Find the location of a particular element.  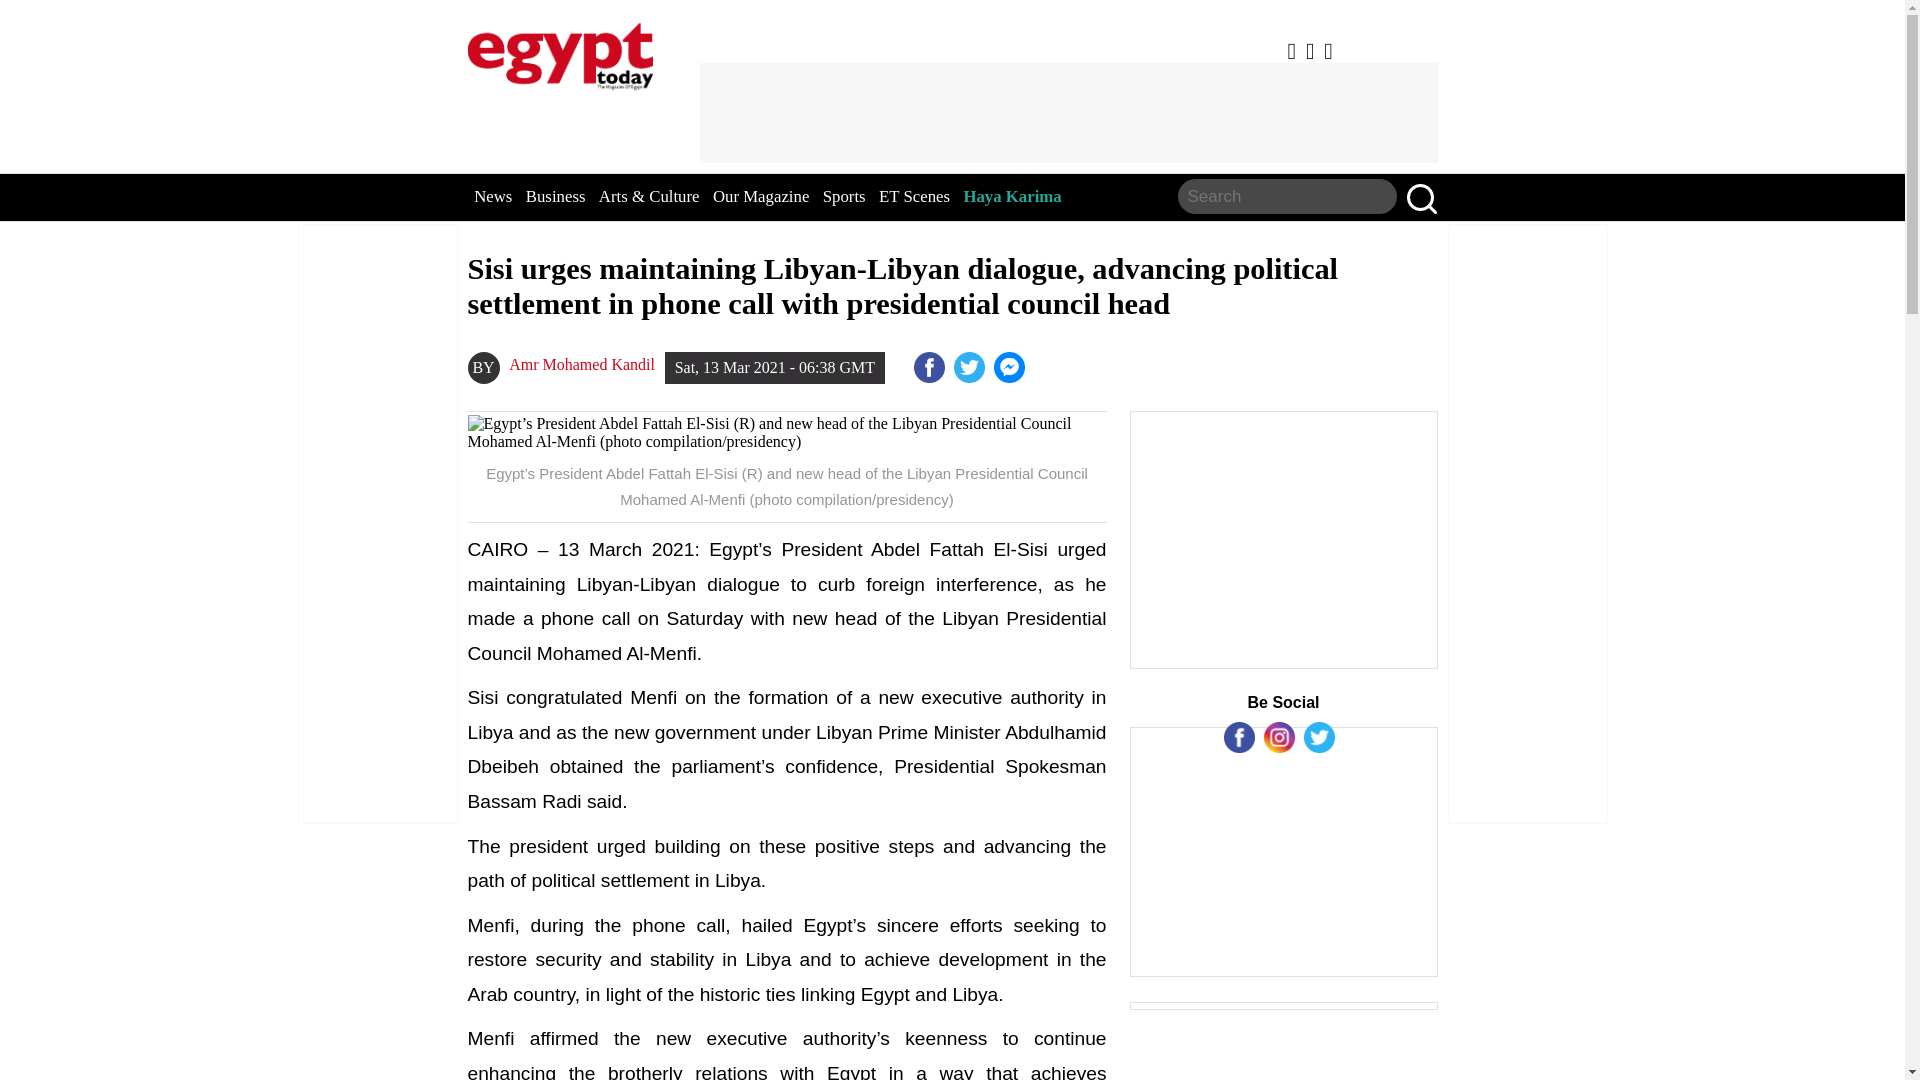

EgyptToday is located at coordinates (560, 52).